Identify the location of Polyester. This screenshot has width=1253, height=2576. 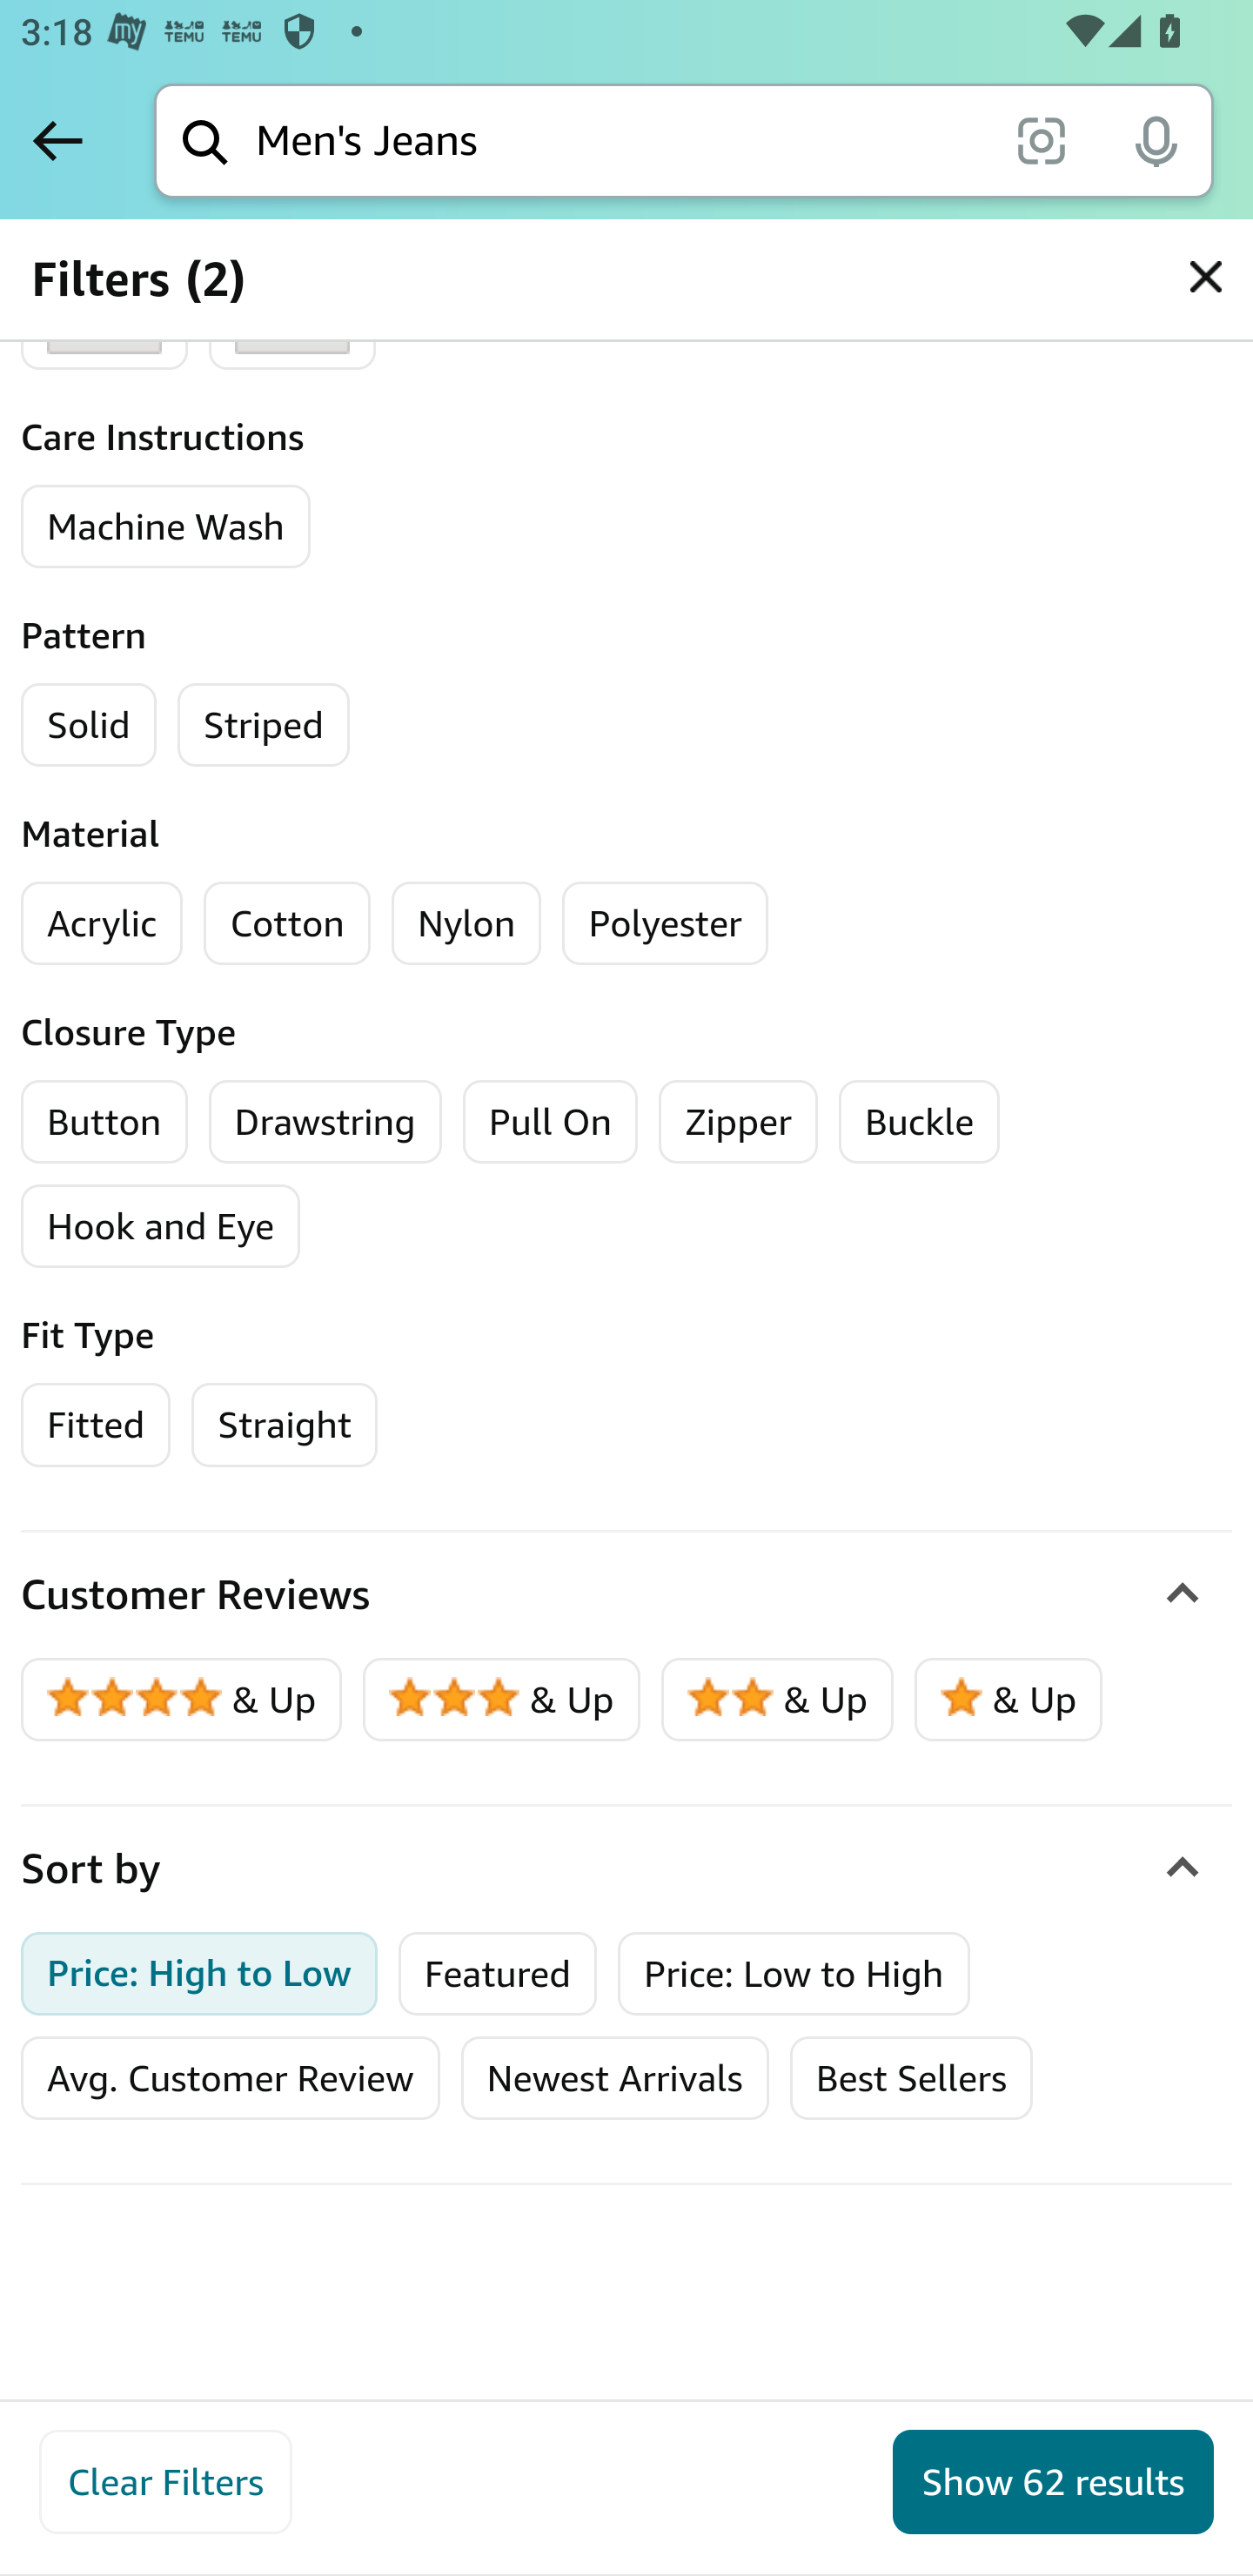
(666, 923).